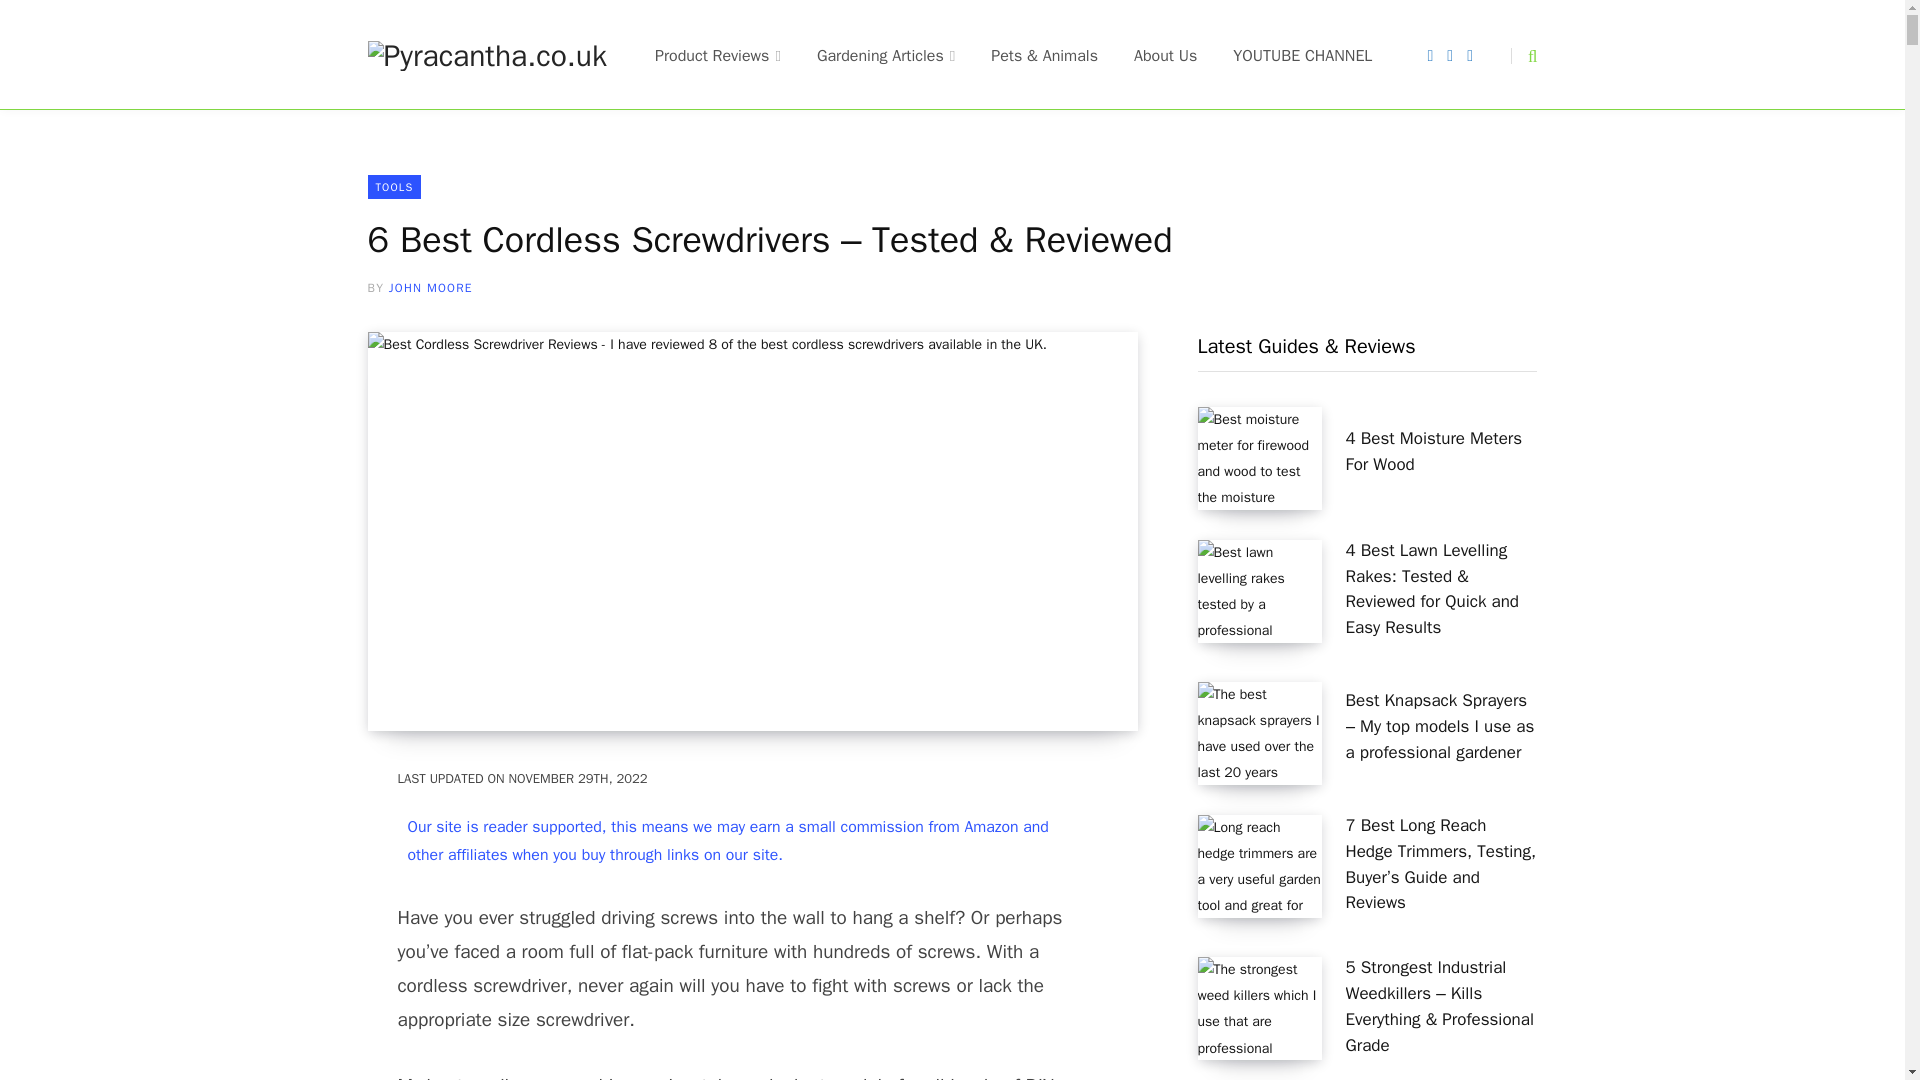 Image resolution: width=1920 pixels, height=1080 pixels. What do you see at coordinates (1165, 55) in the screenshot?
I see `About Us` at bounding box center [1165, 55].